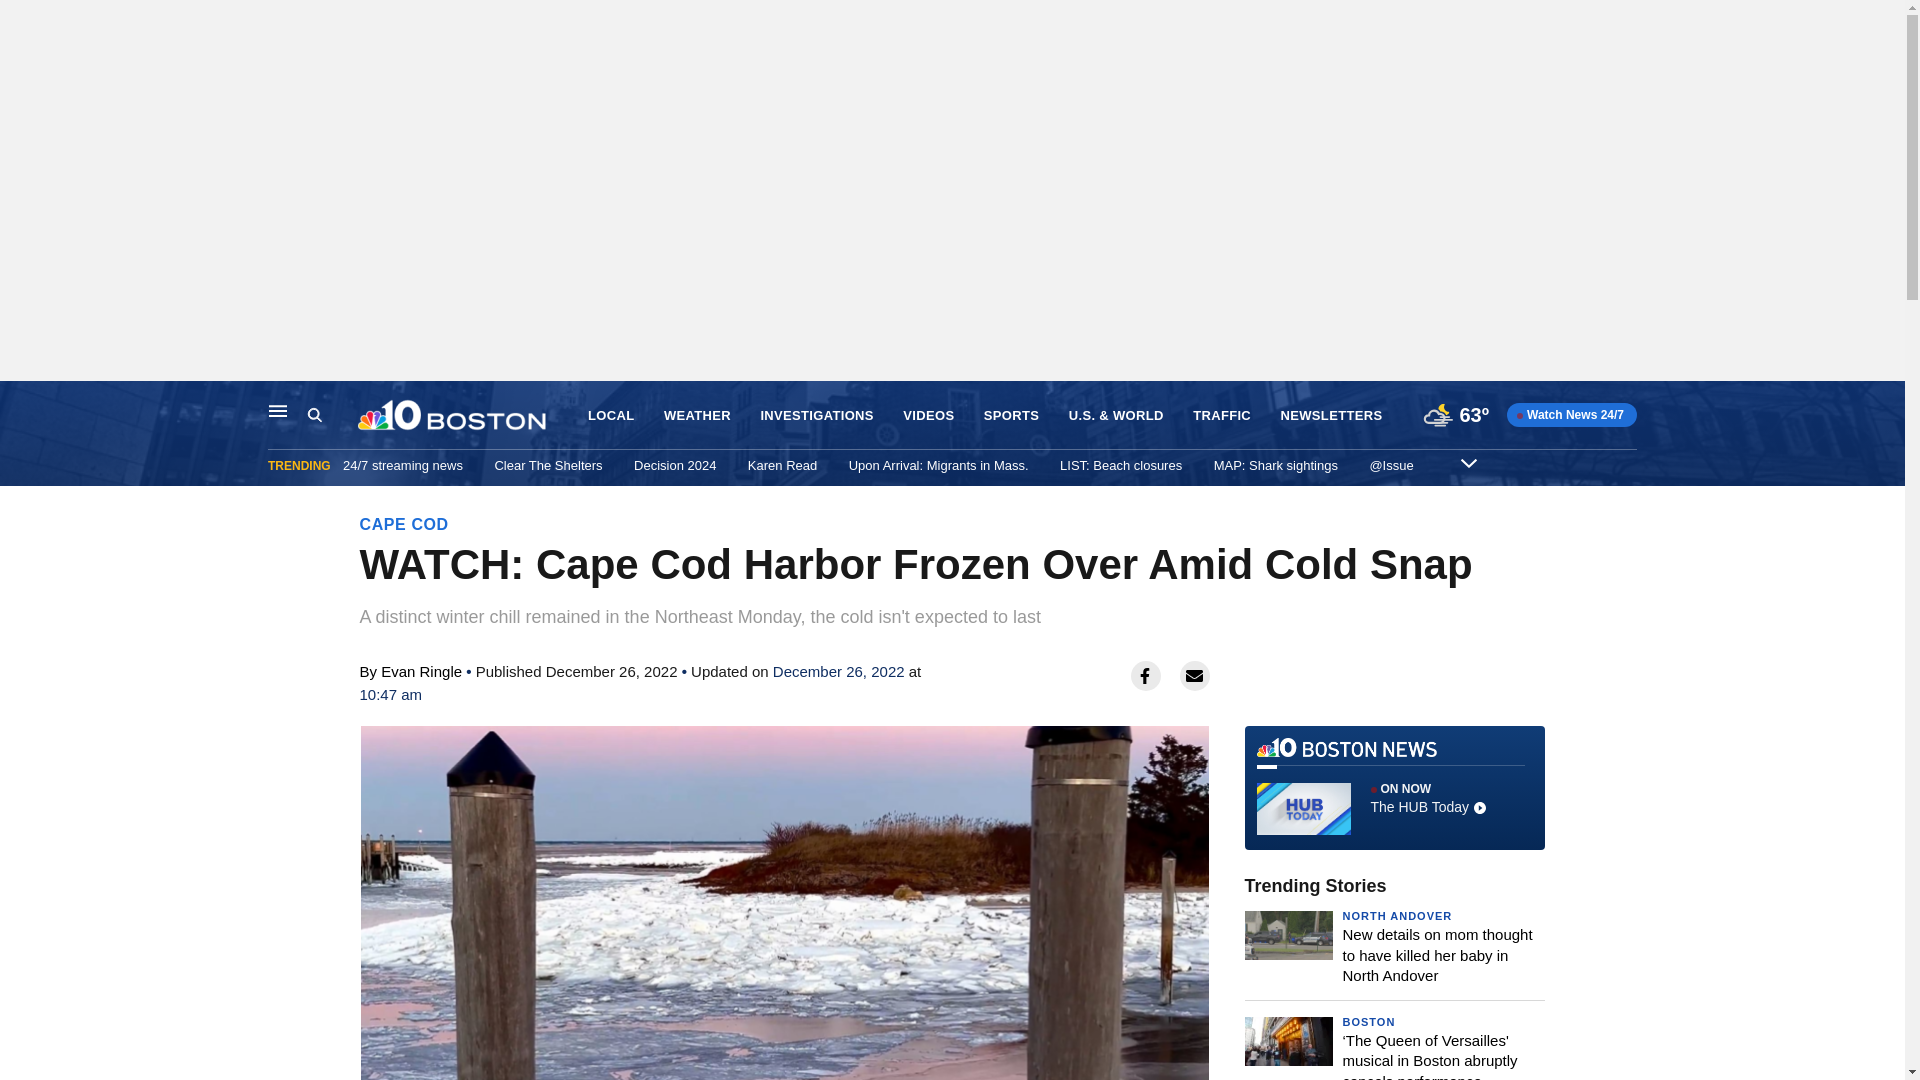 This screenshot has height=1080, width=1920. What do you see at coordinates (1331, 416) in the screenshot?
I see `NEWSLETTERS` at bounding box center [1331, 416].